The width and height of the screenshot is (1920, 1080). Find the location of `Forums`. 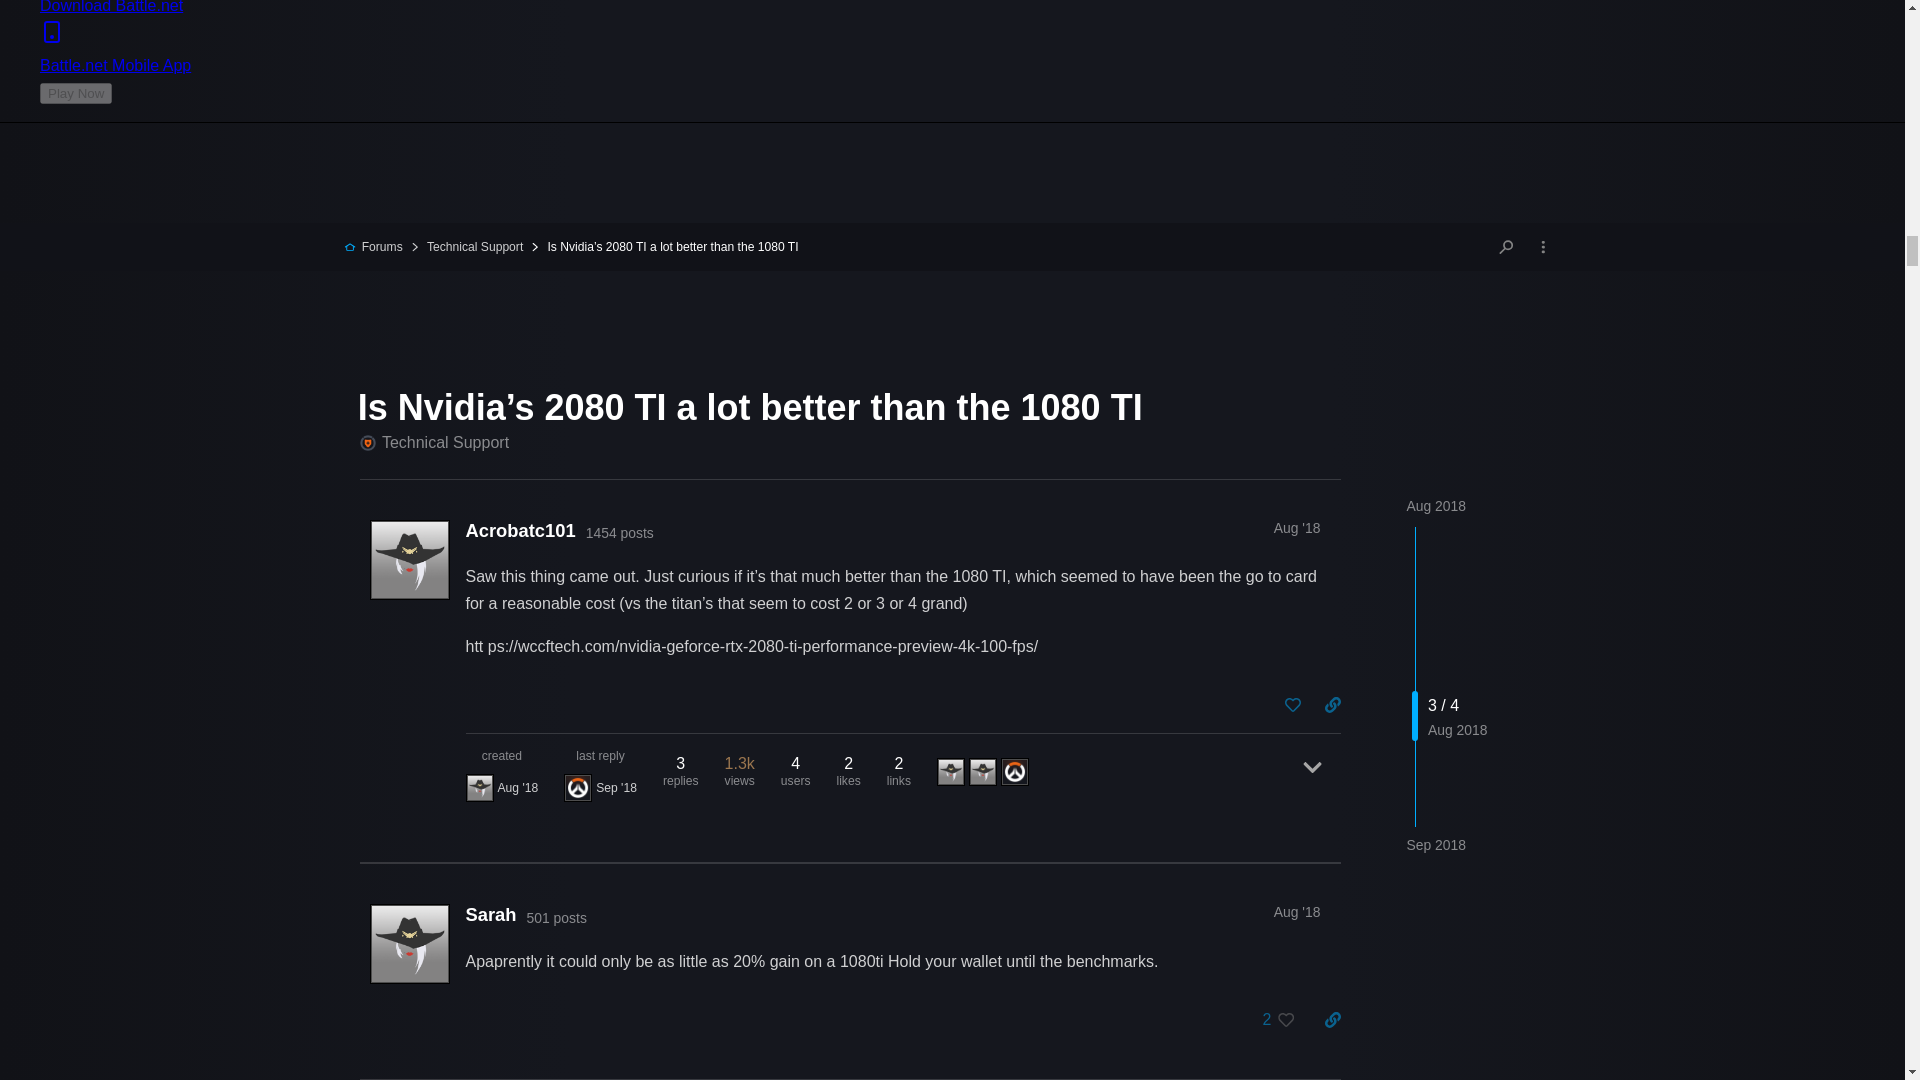

Forums is located at coordinates (373, 246).